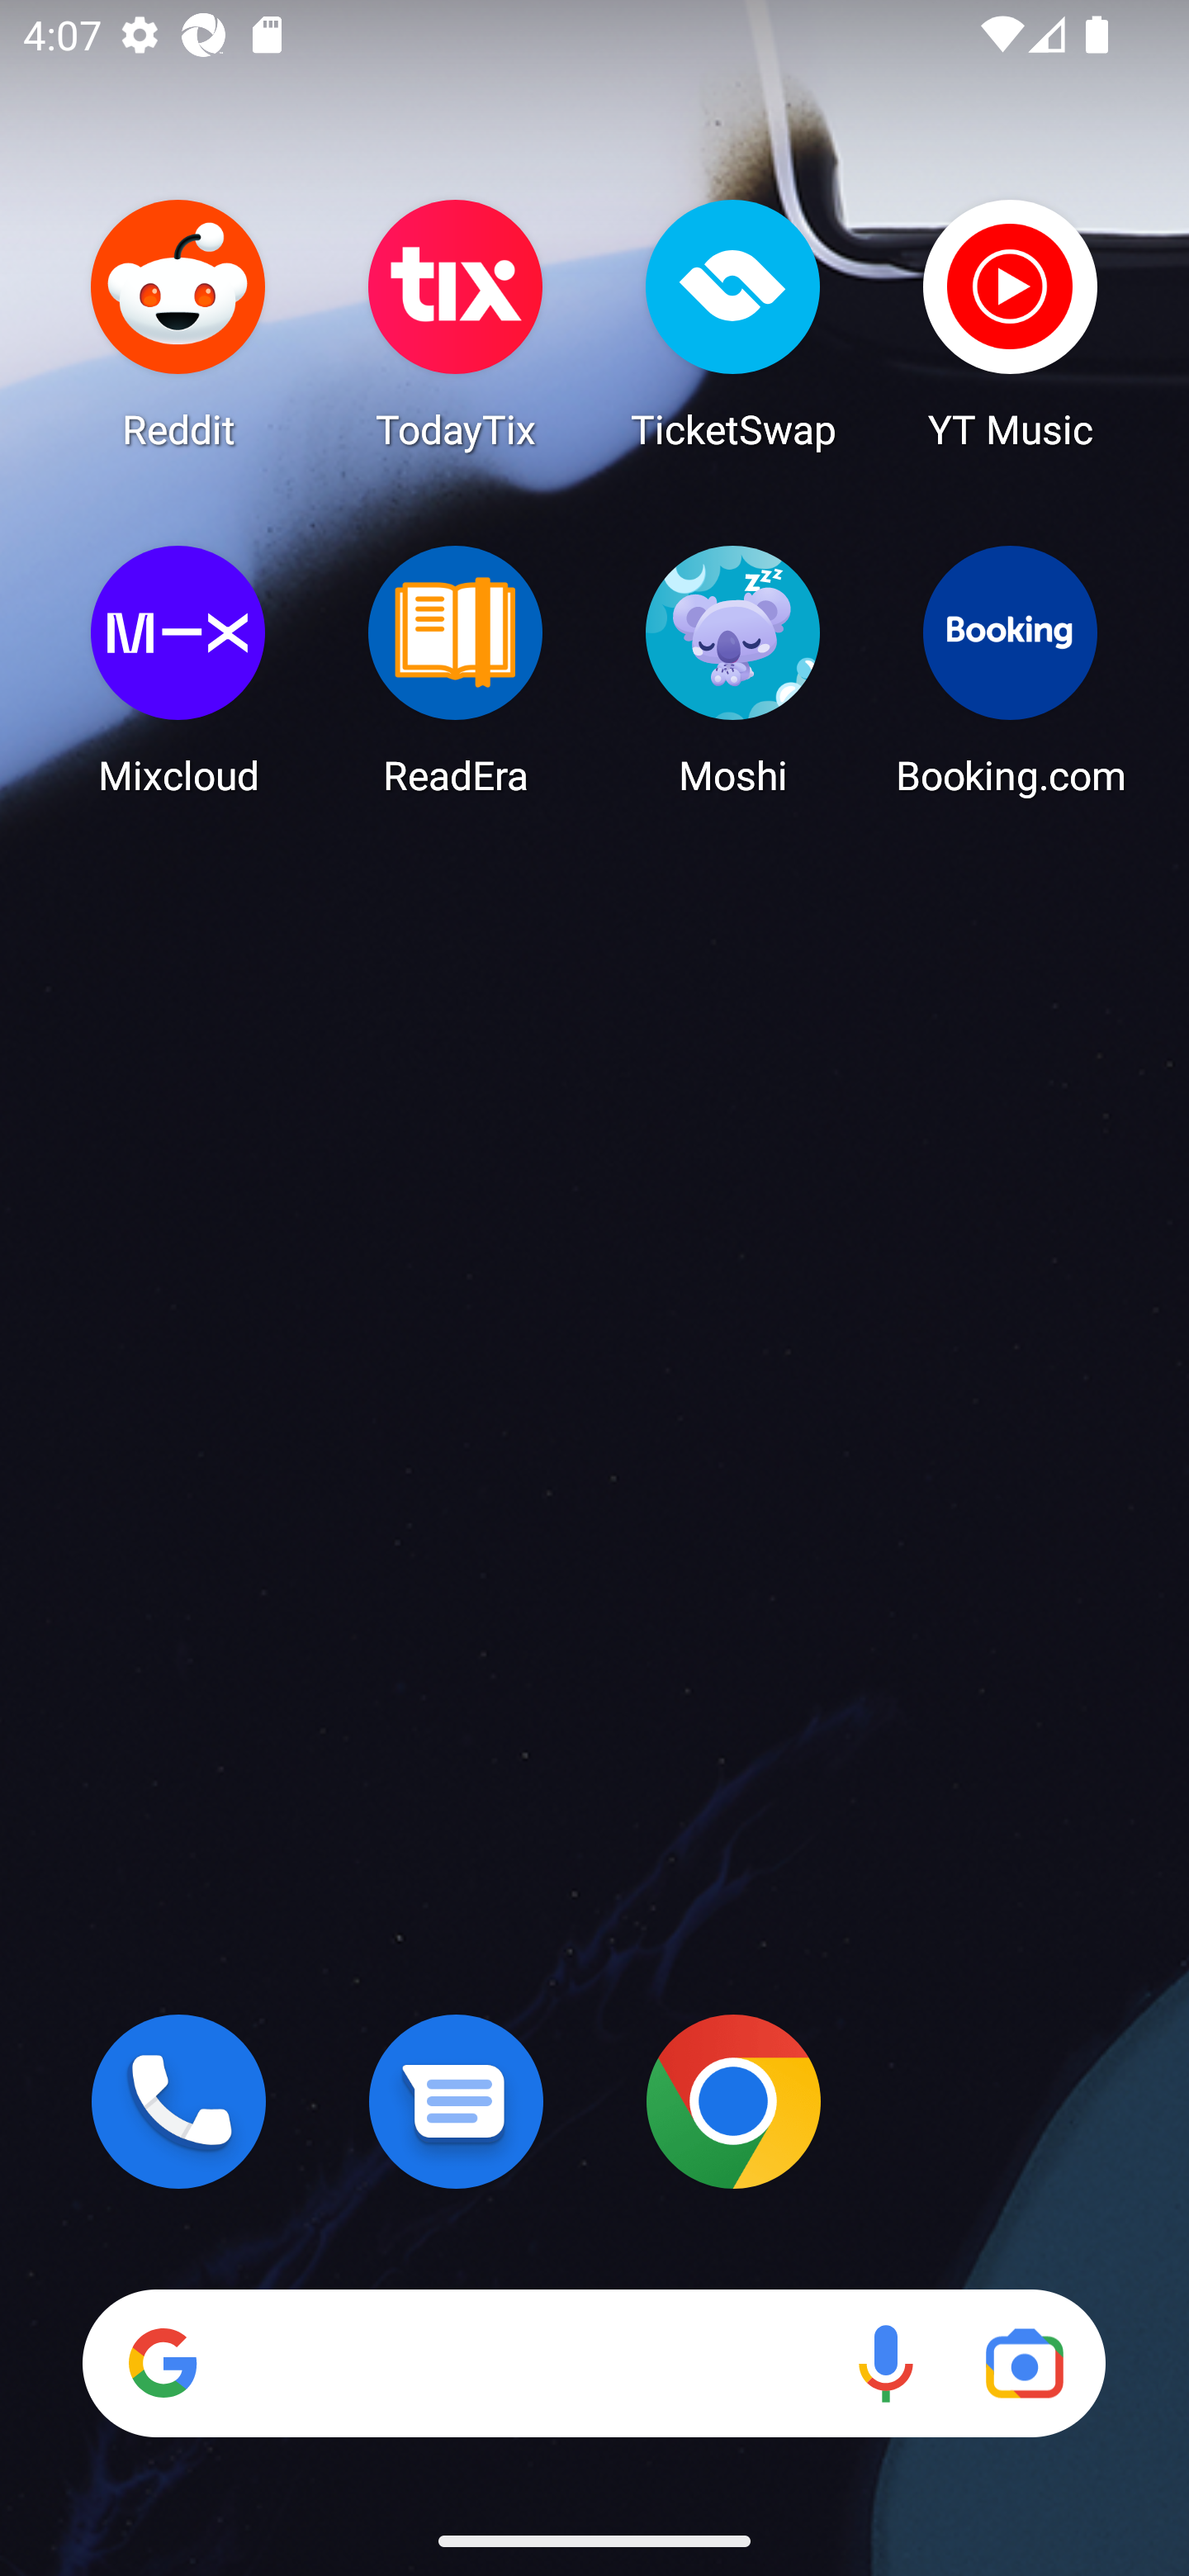 The height and width of the screenshot is (2576, 1189). What do you see at coordinates (733, 670) in the screenshot?
I see `Moshi` at bounding box center [733, 670].